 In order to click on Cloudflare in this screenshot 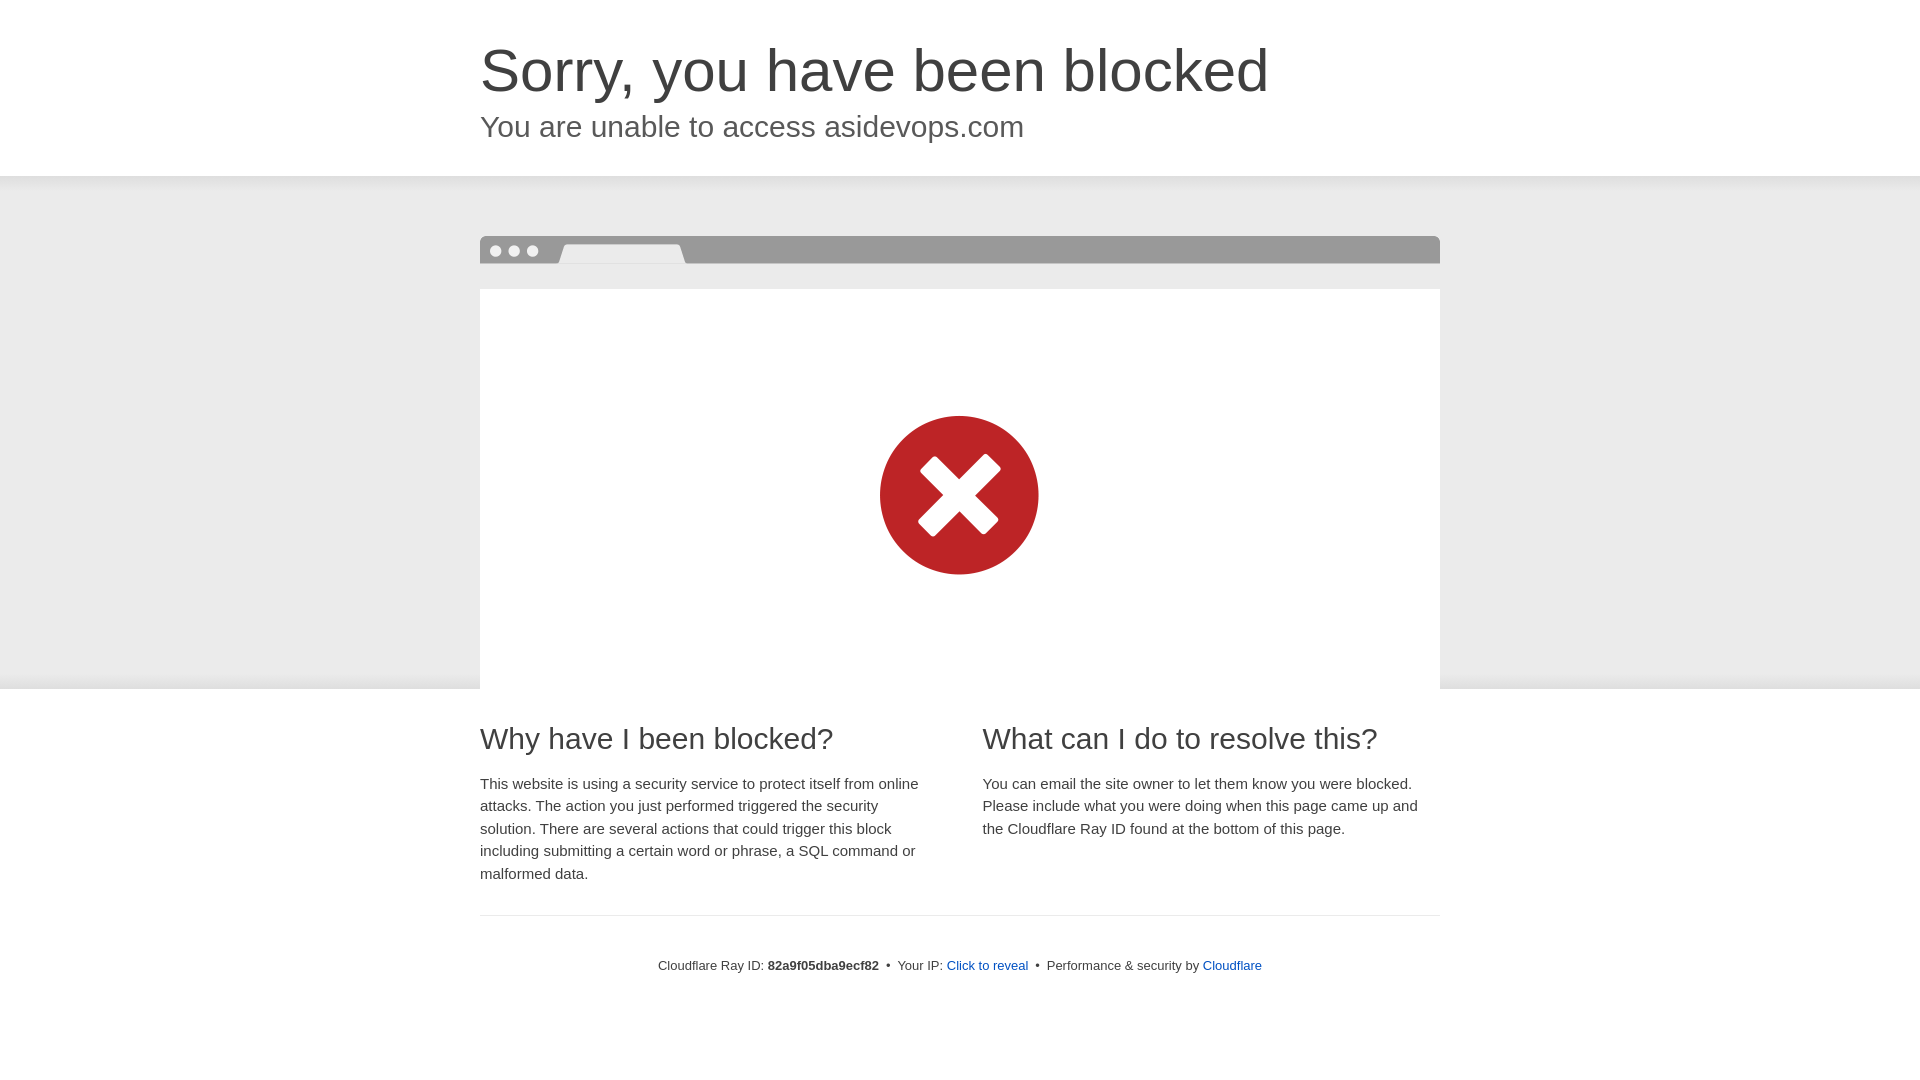, I will do `click(1232, 966)`.